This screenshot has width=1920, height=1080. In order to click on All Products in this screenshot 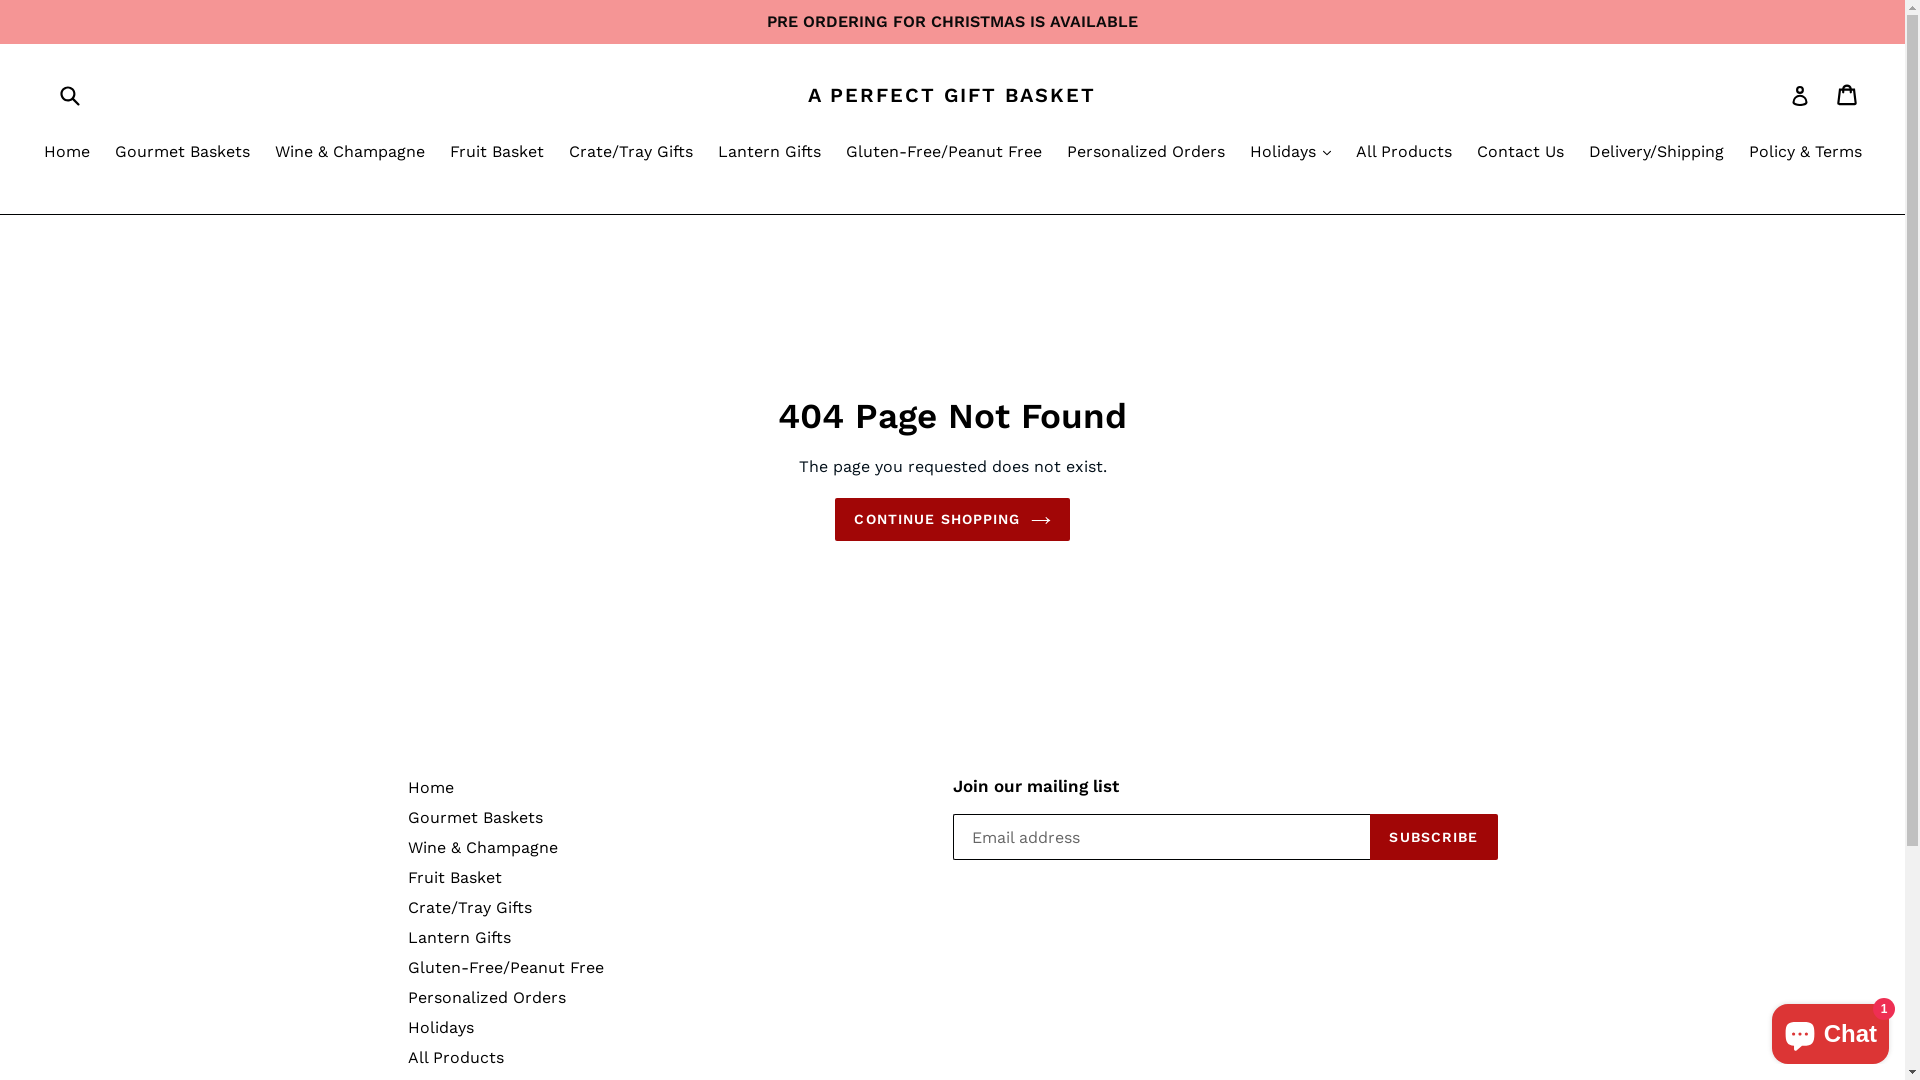, I will do `click(1404, 154)`.